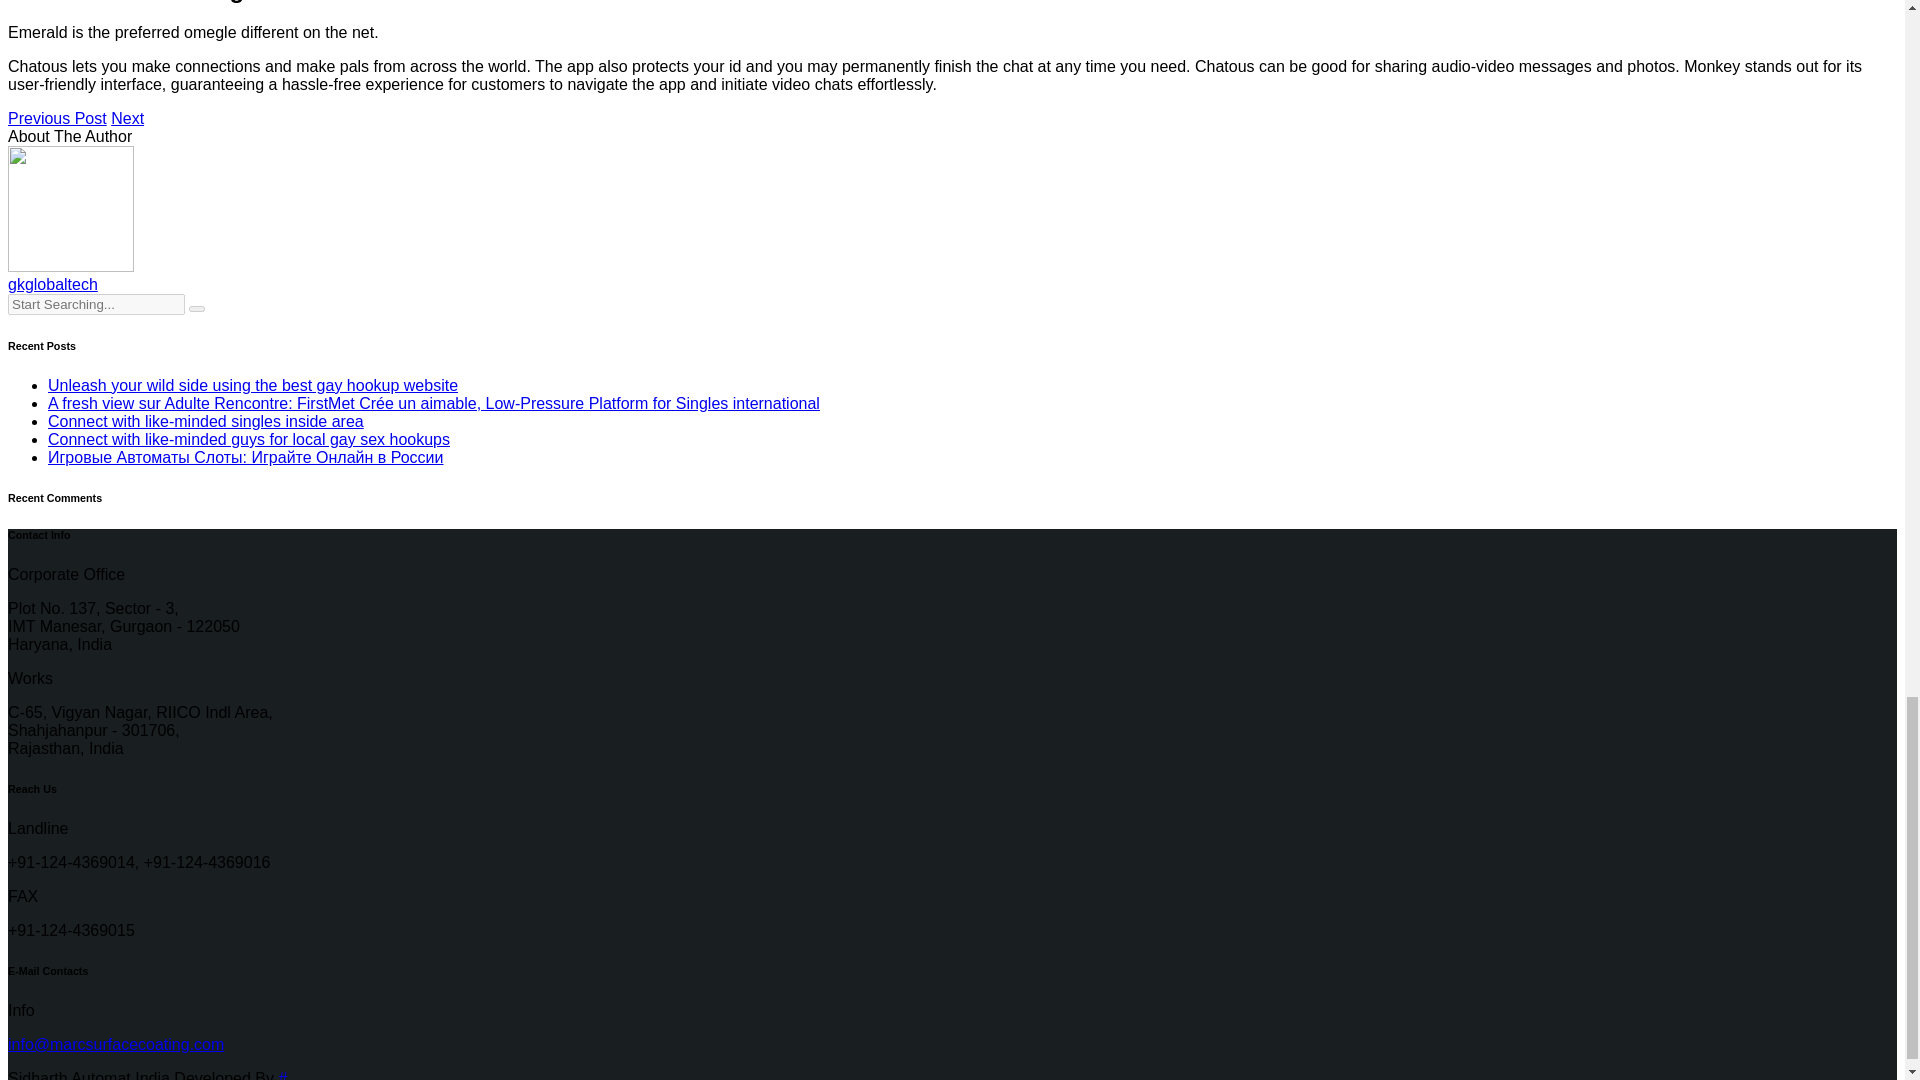  Describe the element at coordinates (52, 284) in the screenshot. I see `gkglobaltech` at that location.